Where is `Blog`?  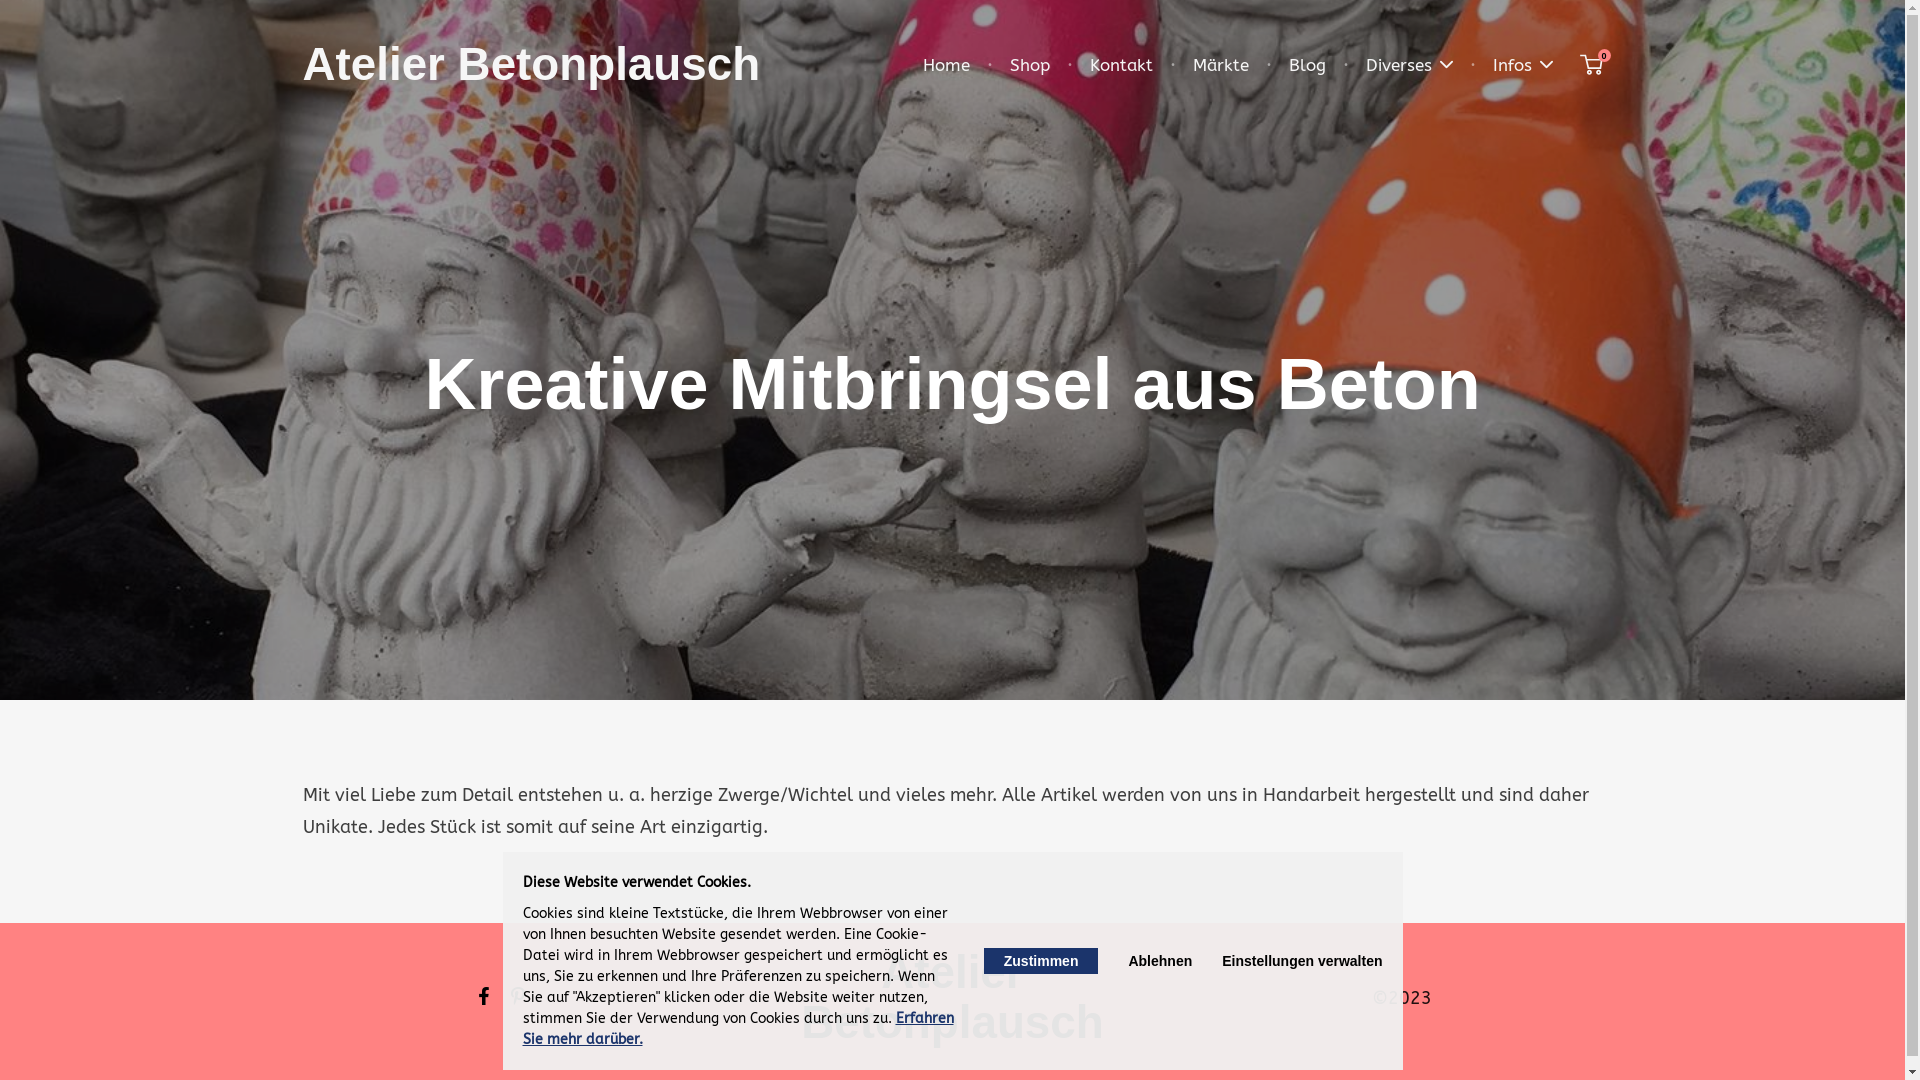 Blog is located at coordinates (1306, 66).